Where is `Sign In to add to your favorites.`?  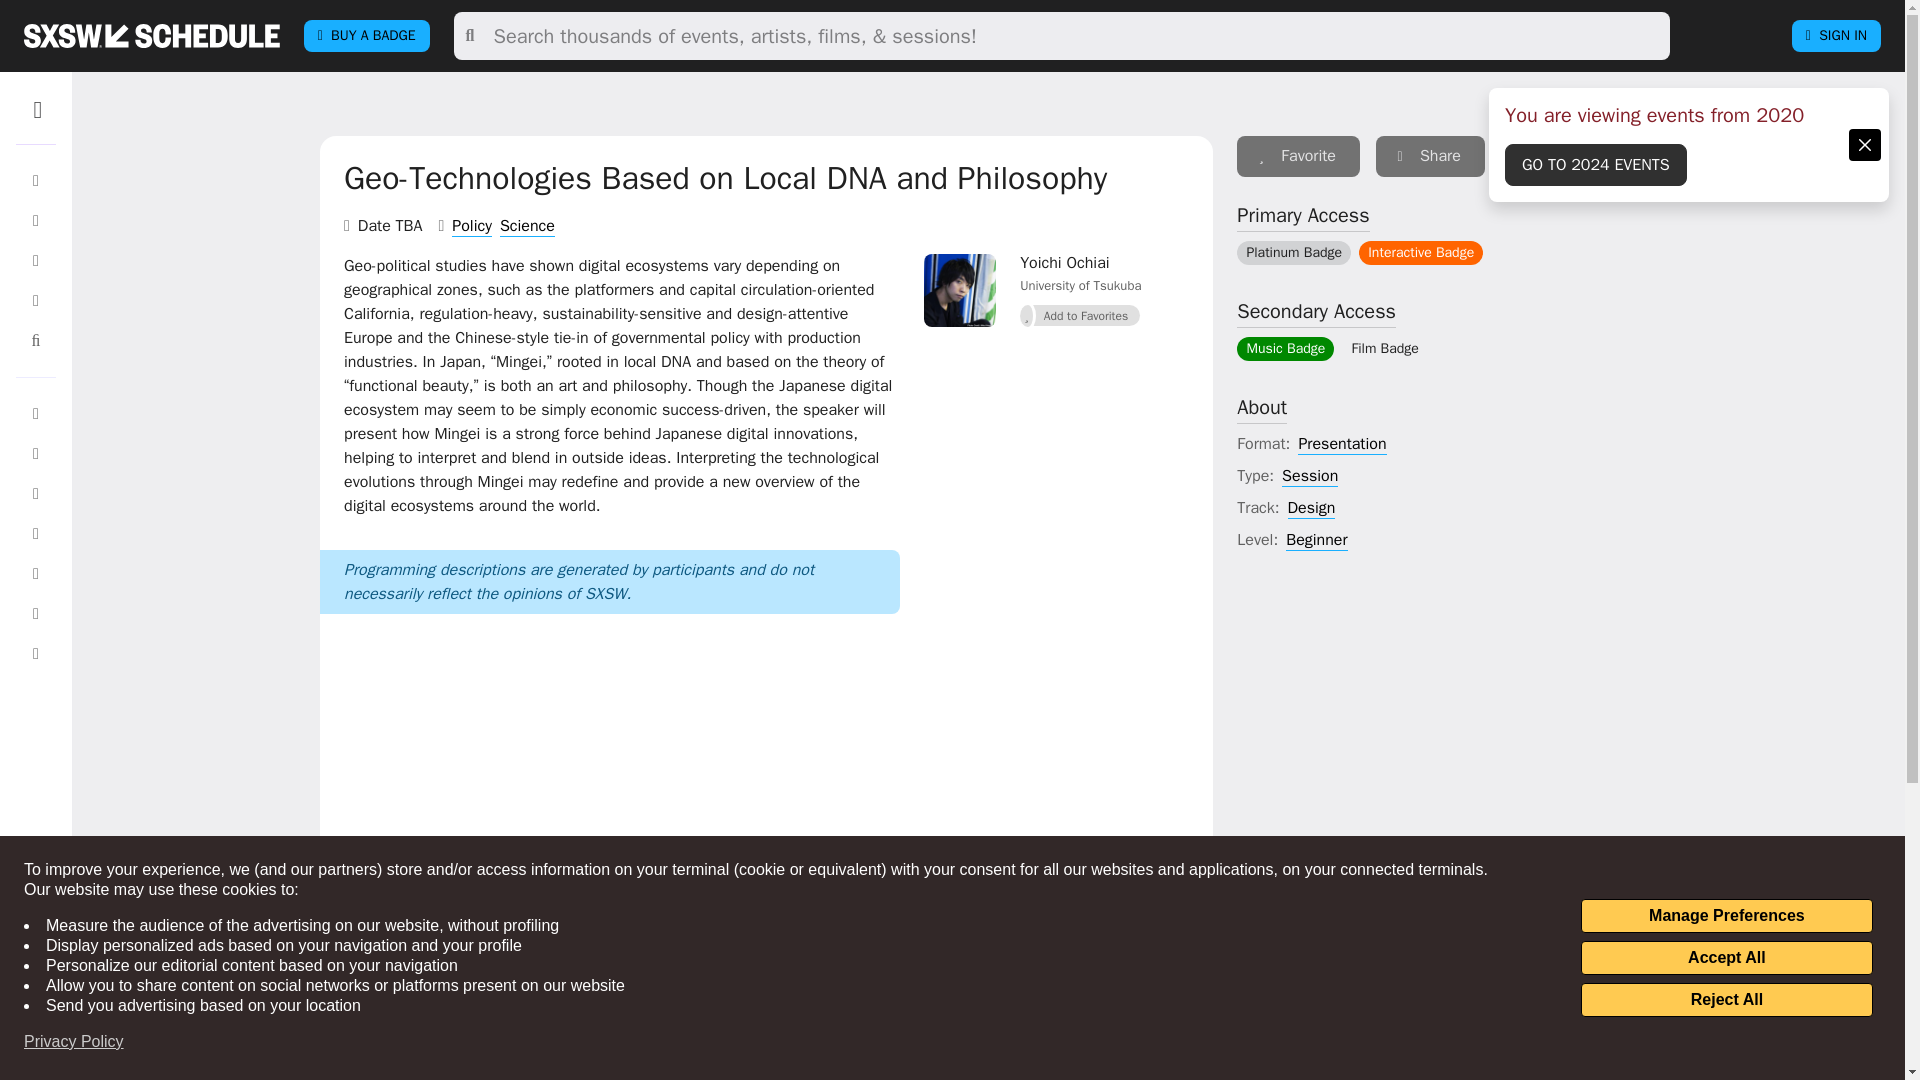
Sign In to add to your favorites. is located at coordinates (1298, 156).